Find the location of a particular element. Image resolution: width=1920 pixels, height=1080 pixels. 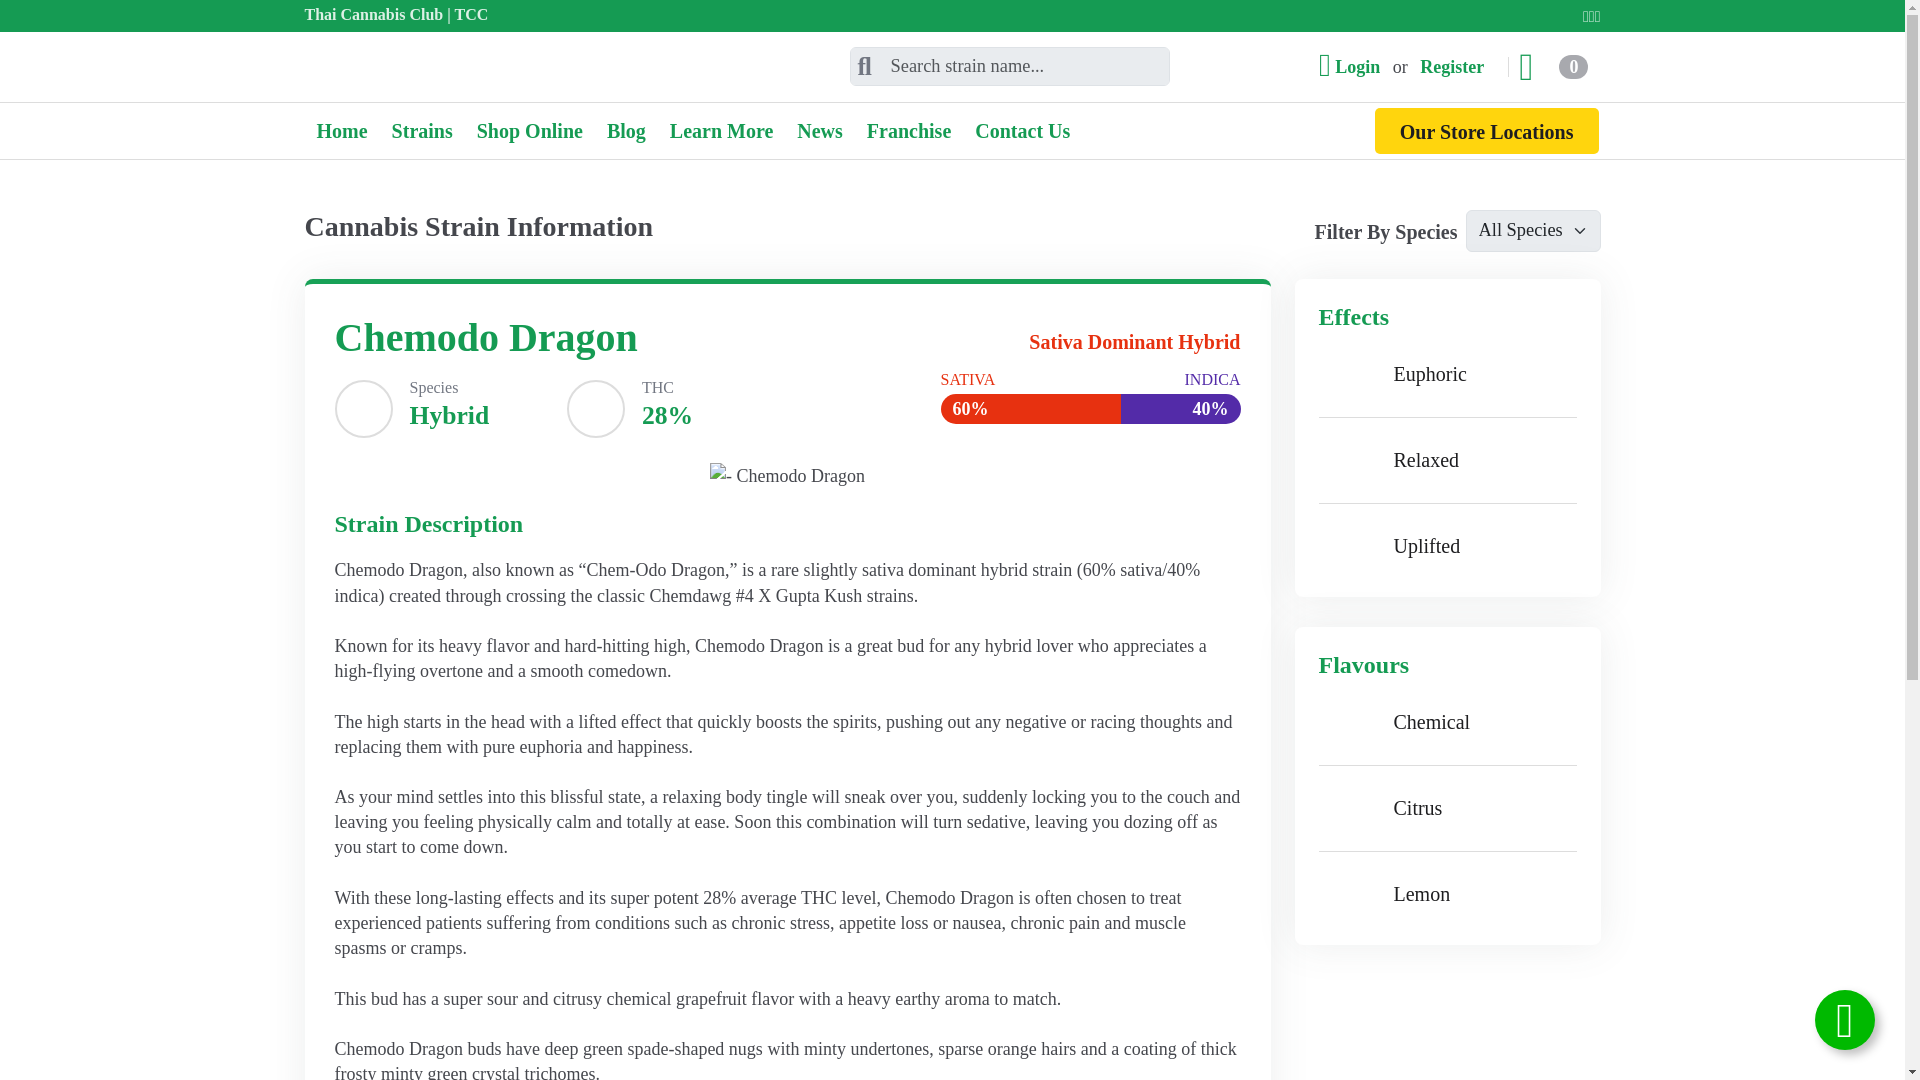

Strains is located at coordinates (422, 130).